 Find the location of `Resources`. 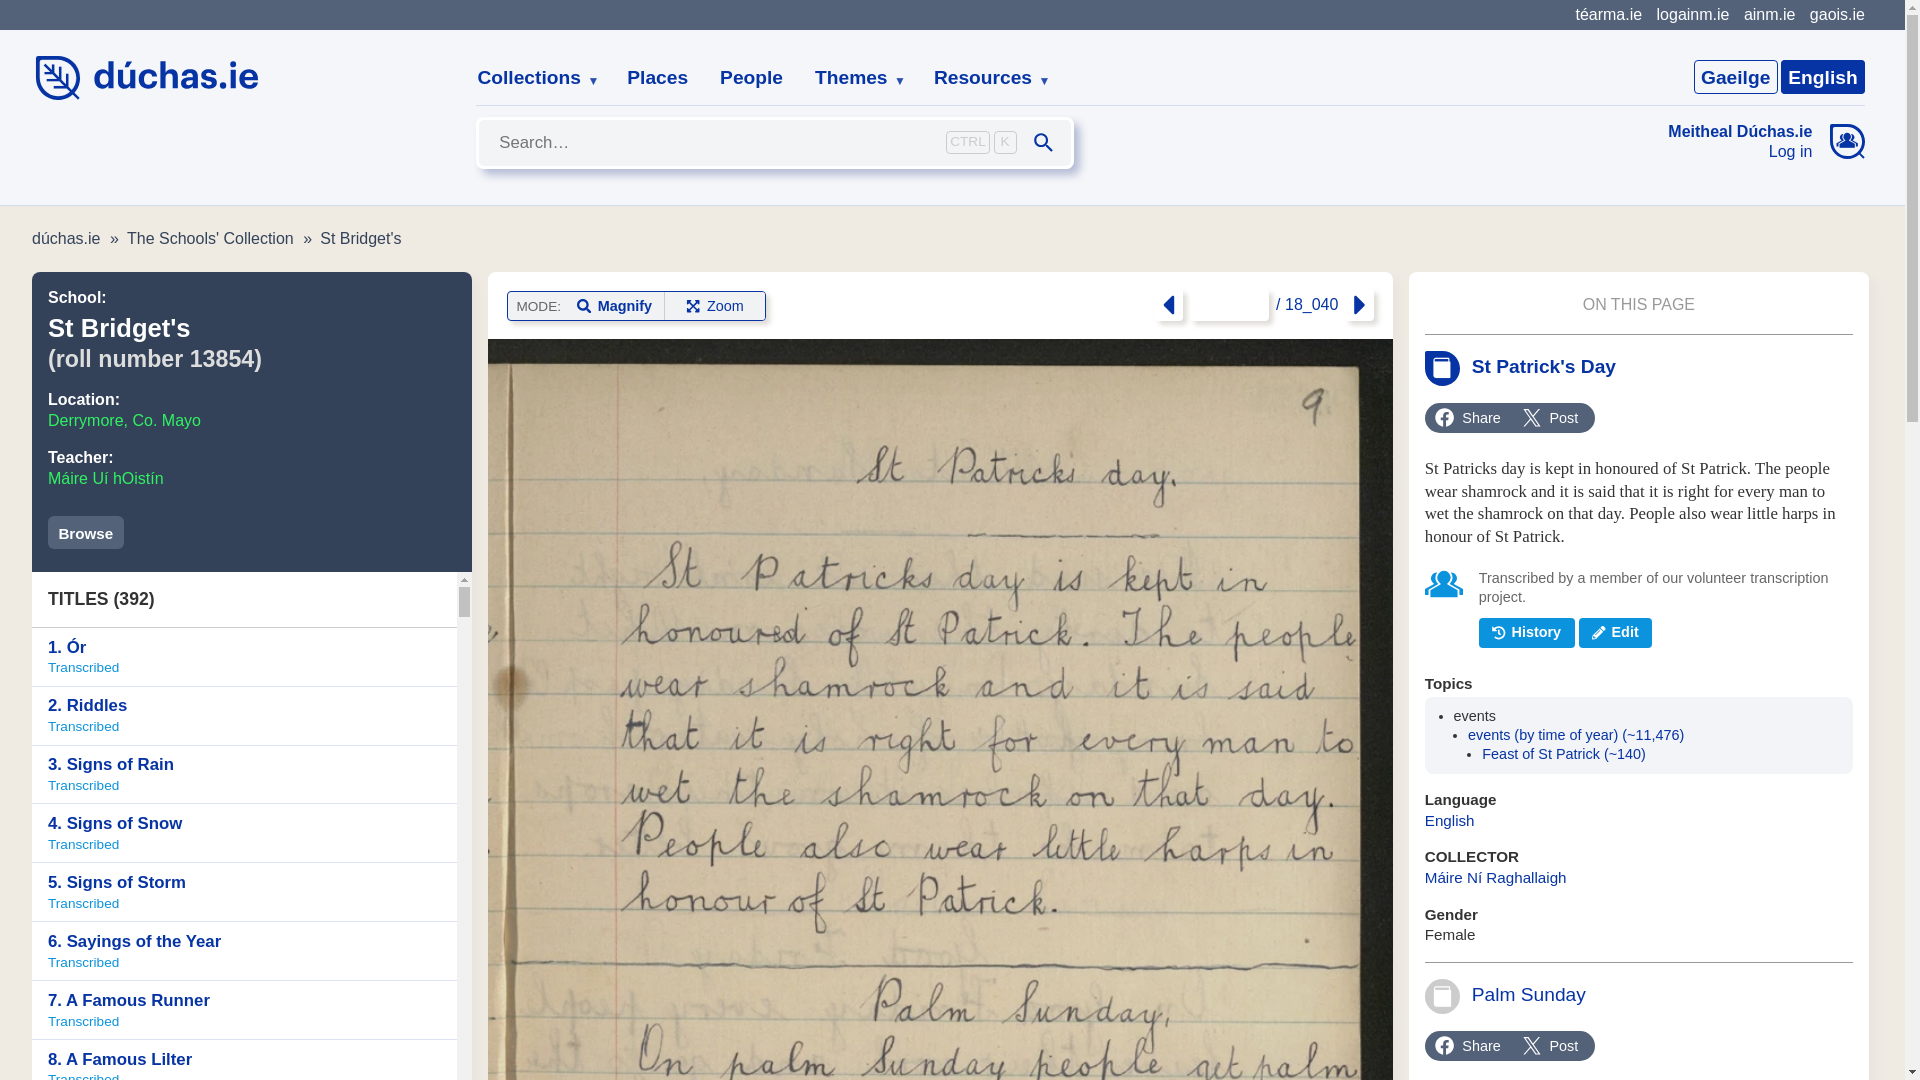

Resources is located at coordinates (124, 420).